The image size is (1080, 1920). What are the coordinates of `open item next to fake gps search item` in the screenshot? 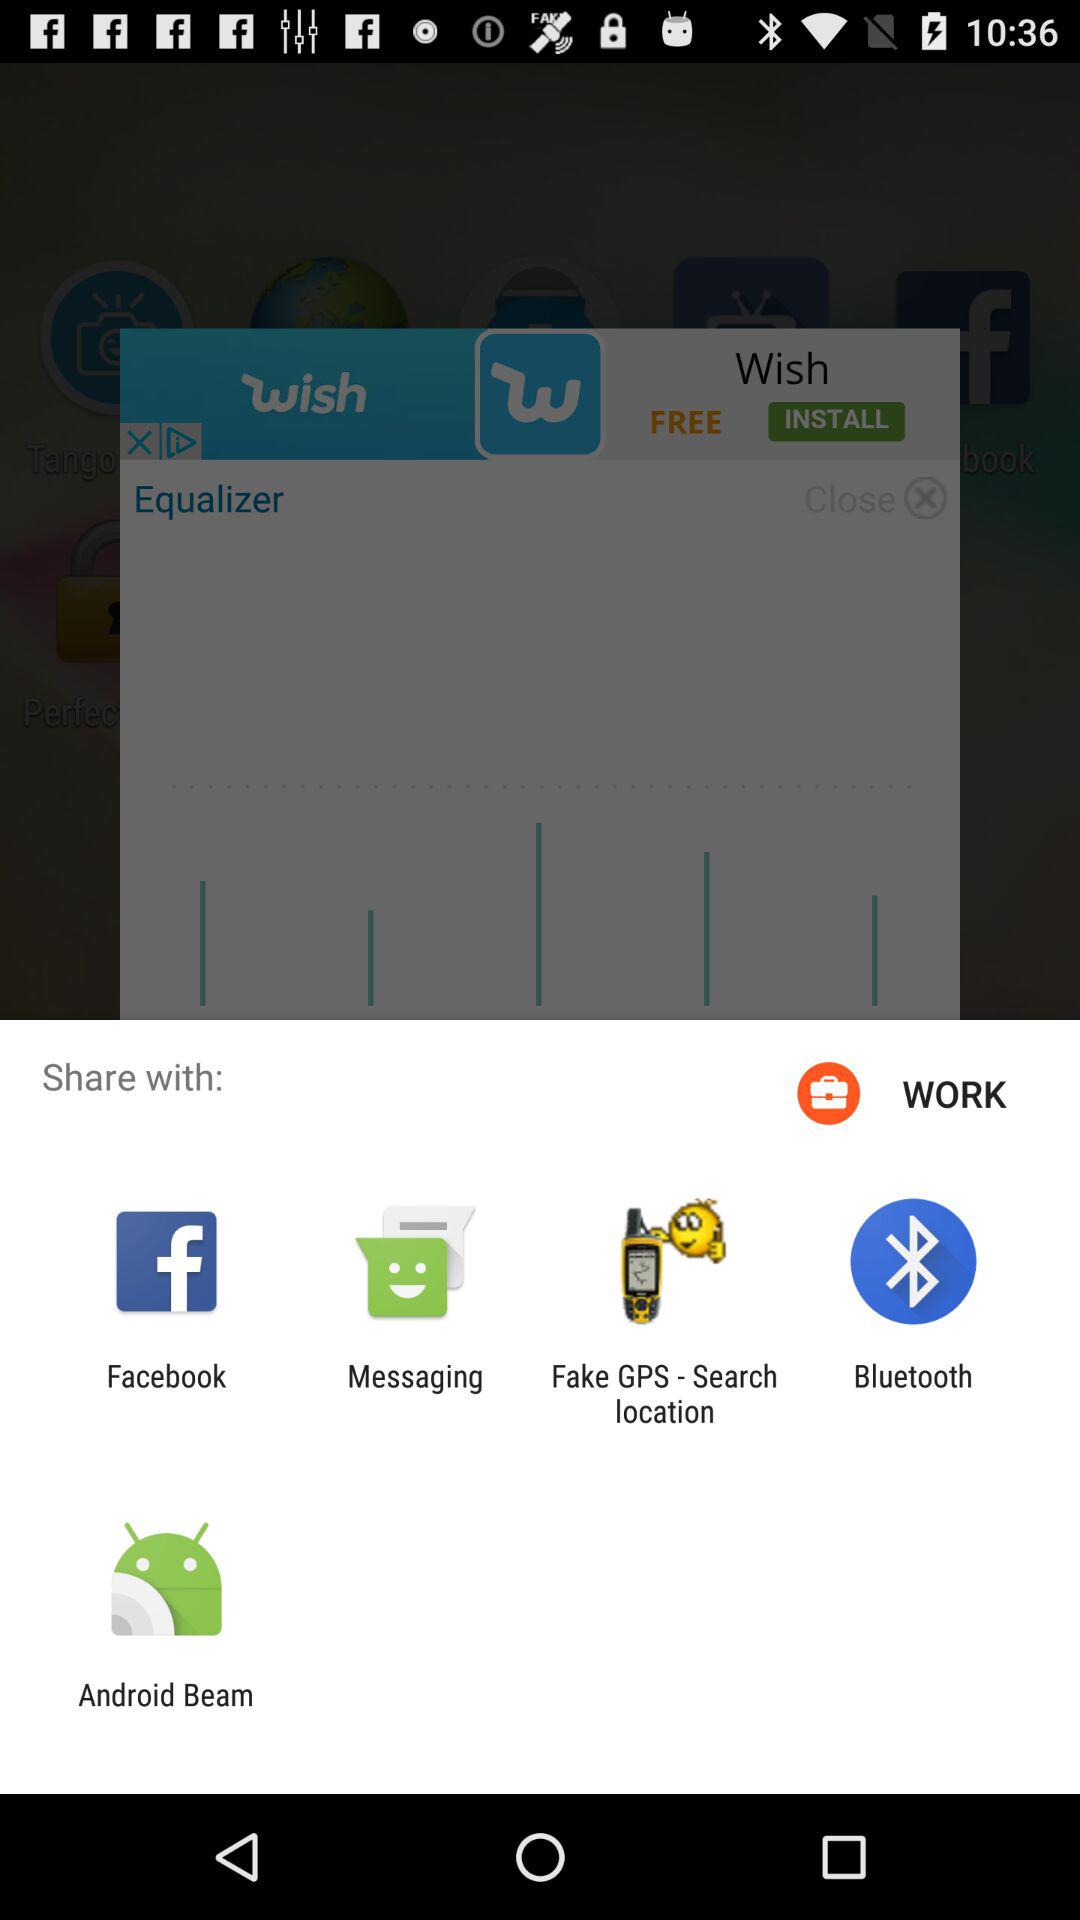 It's located at (415, 1393).